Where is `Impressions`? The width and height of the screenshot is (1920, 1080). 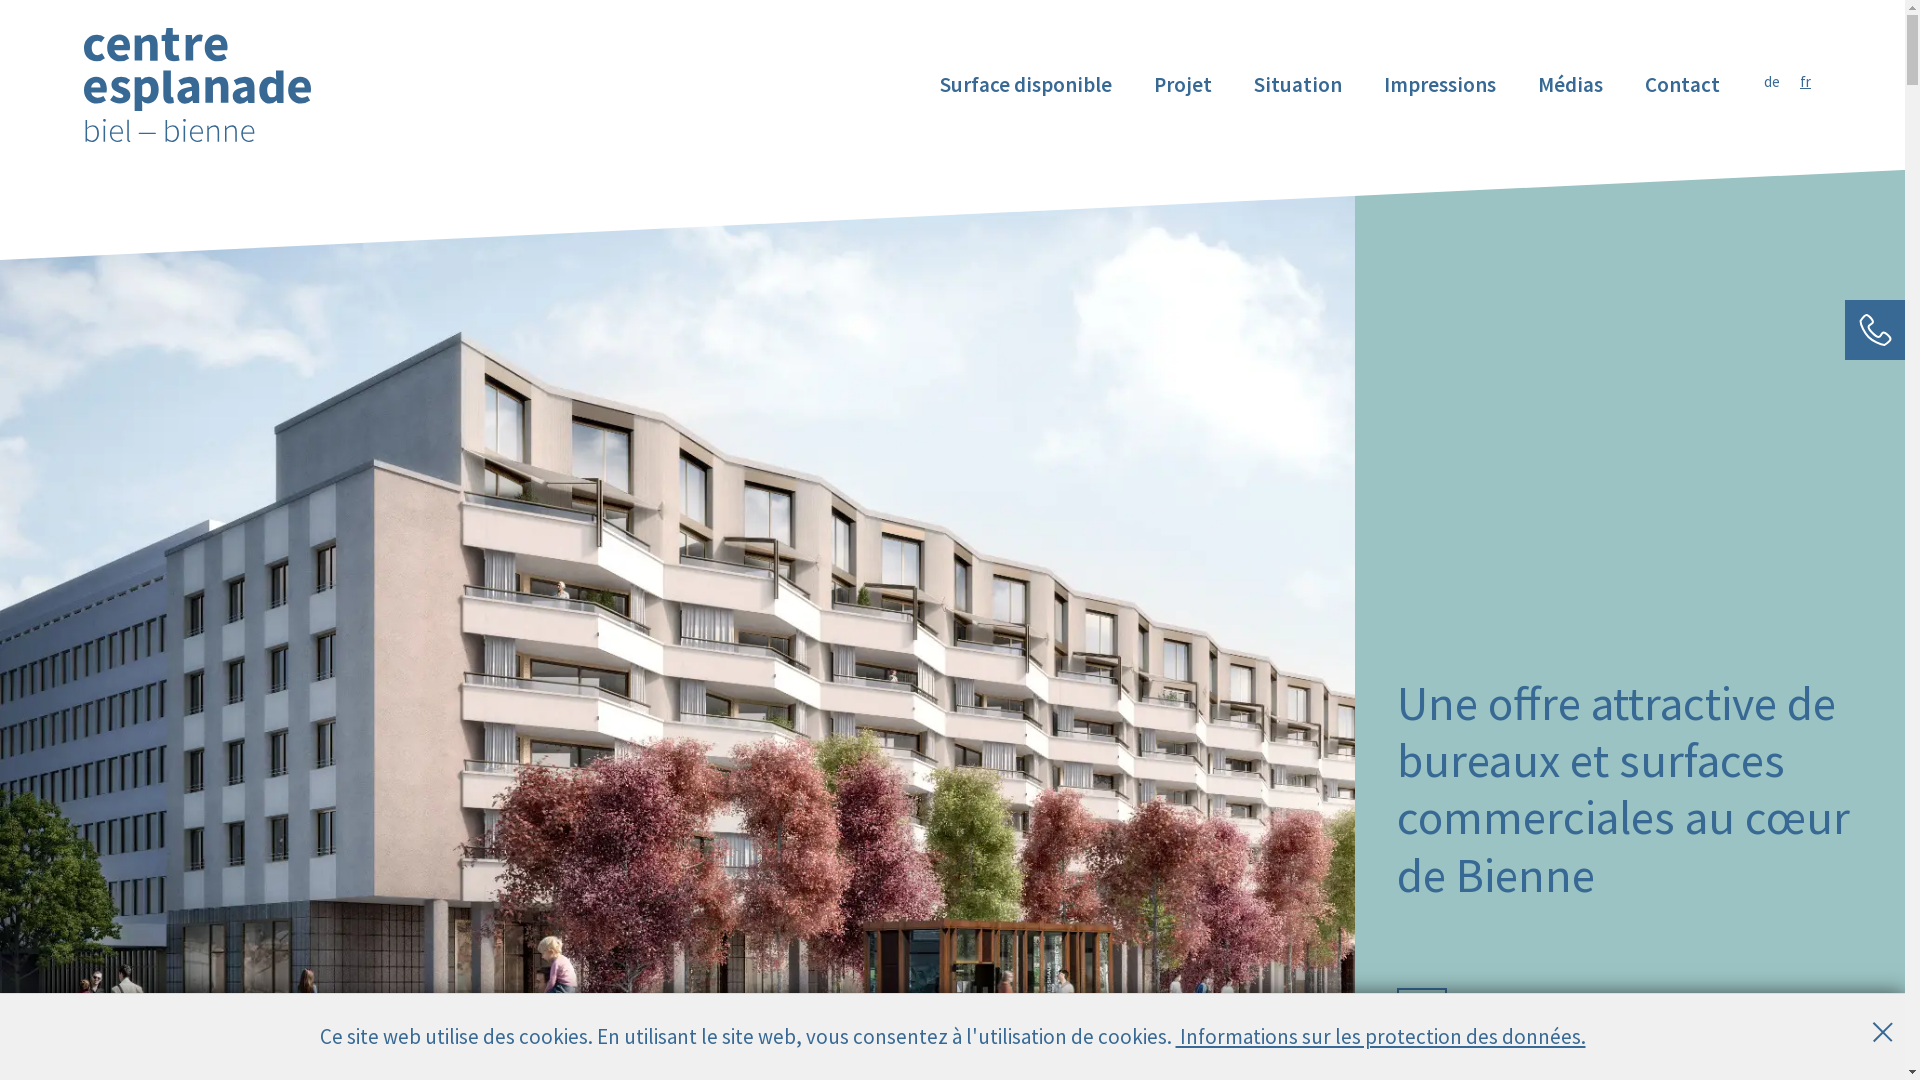 Impressions is located at coordinates (1440, 85).